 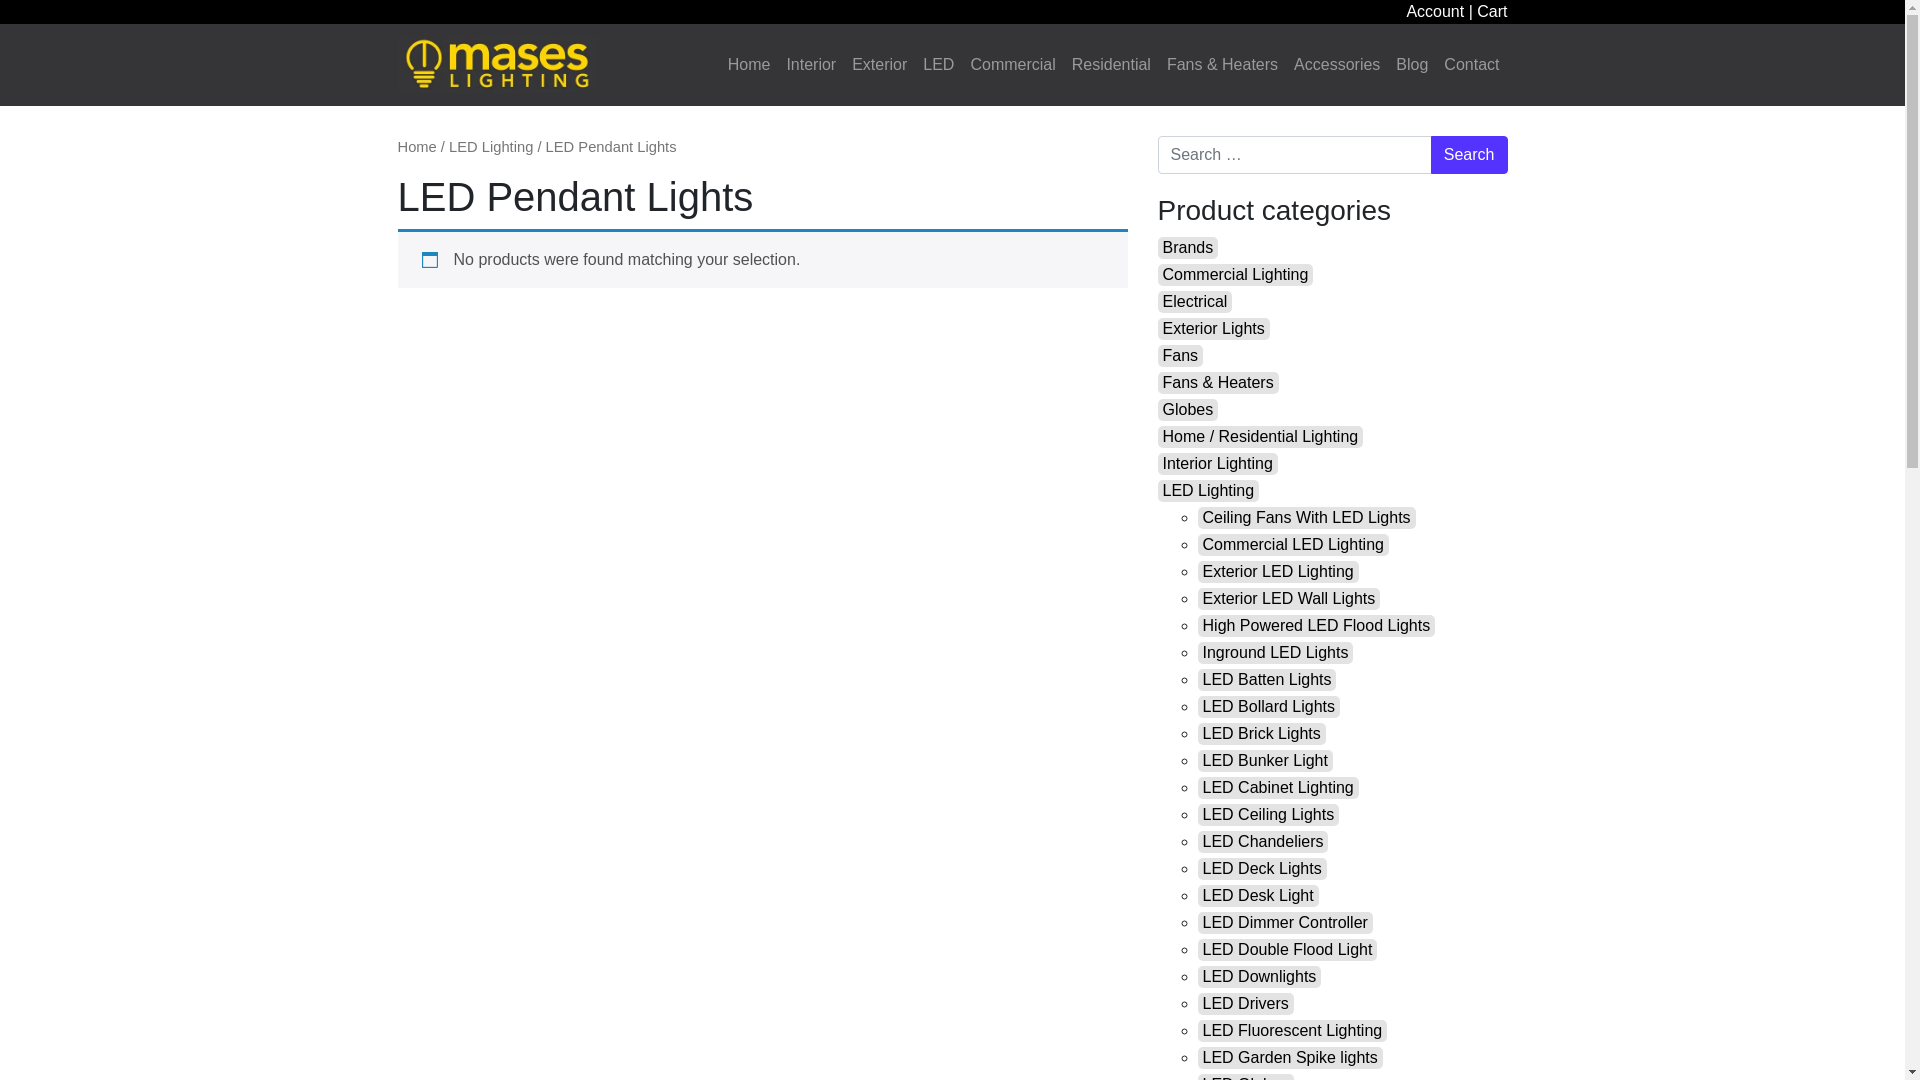 What do you see at coordinates (1266, 761) in the screenshot?
I see `LED Bunker Light` at bounding box center [1266, 761].